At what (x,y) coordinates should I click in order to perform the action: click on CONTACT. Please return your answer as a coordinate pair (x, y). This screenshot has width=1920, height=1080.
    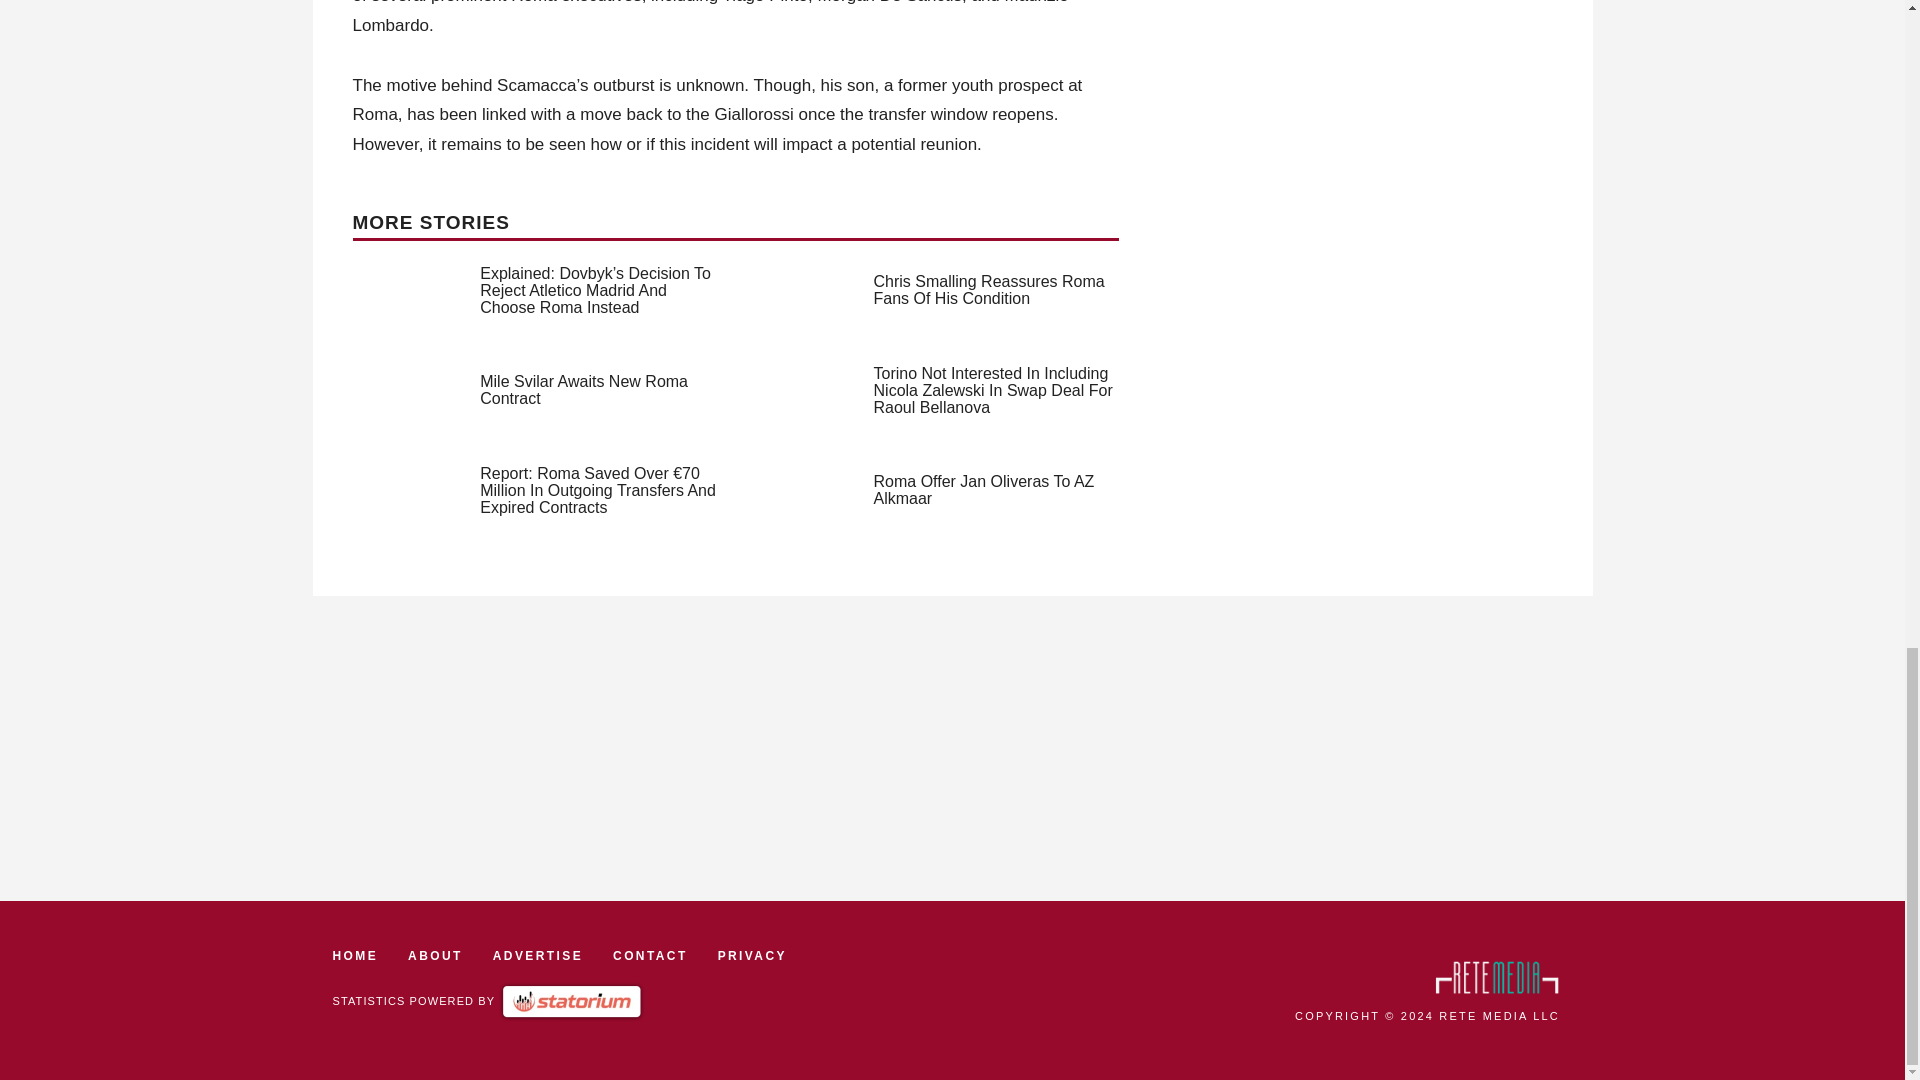
    Looking at the image, I should click on (650, 956).